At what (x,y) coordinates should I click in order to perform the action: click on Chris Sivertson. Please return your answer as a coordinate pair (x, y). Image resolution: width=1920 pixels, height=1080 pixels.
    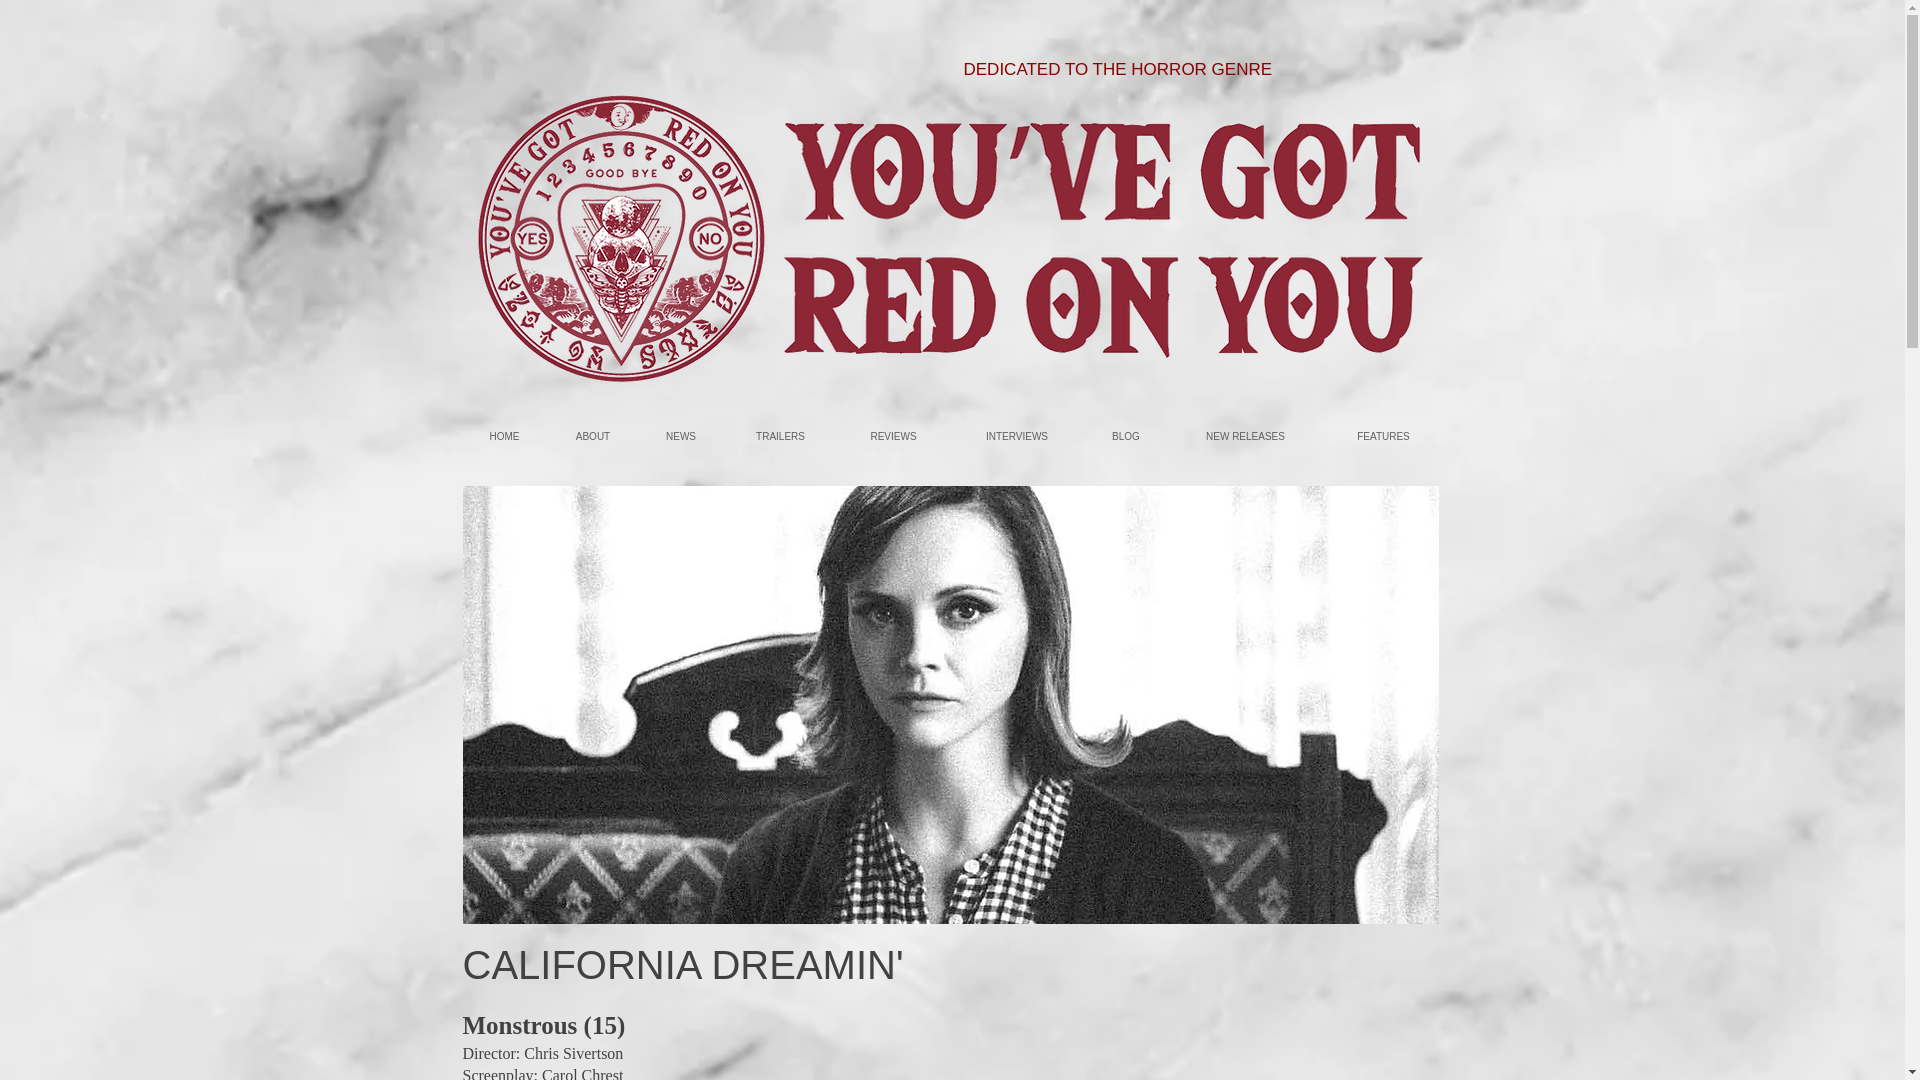
    Looking at the image, I should click on (573, 1053).